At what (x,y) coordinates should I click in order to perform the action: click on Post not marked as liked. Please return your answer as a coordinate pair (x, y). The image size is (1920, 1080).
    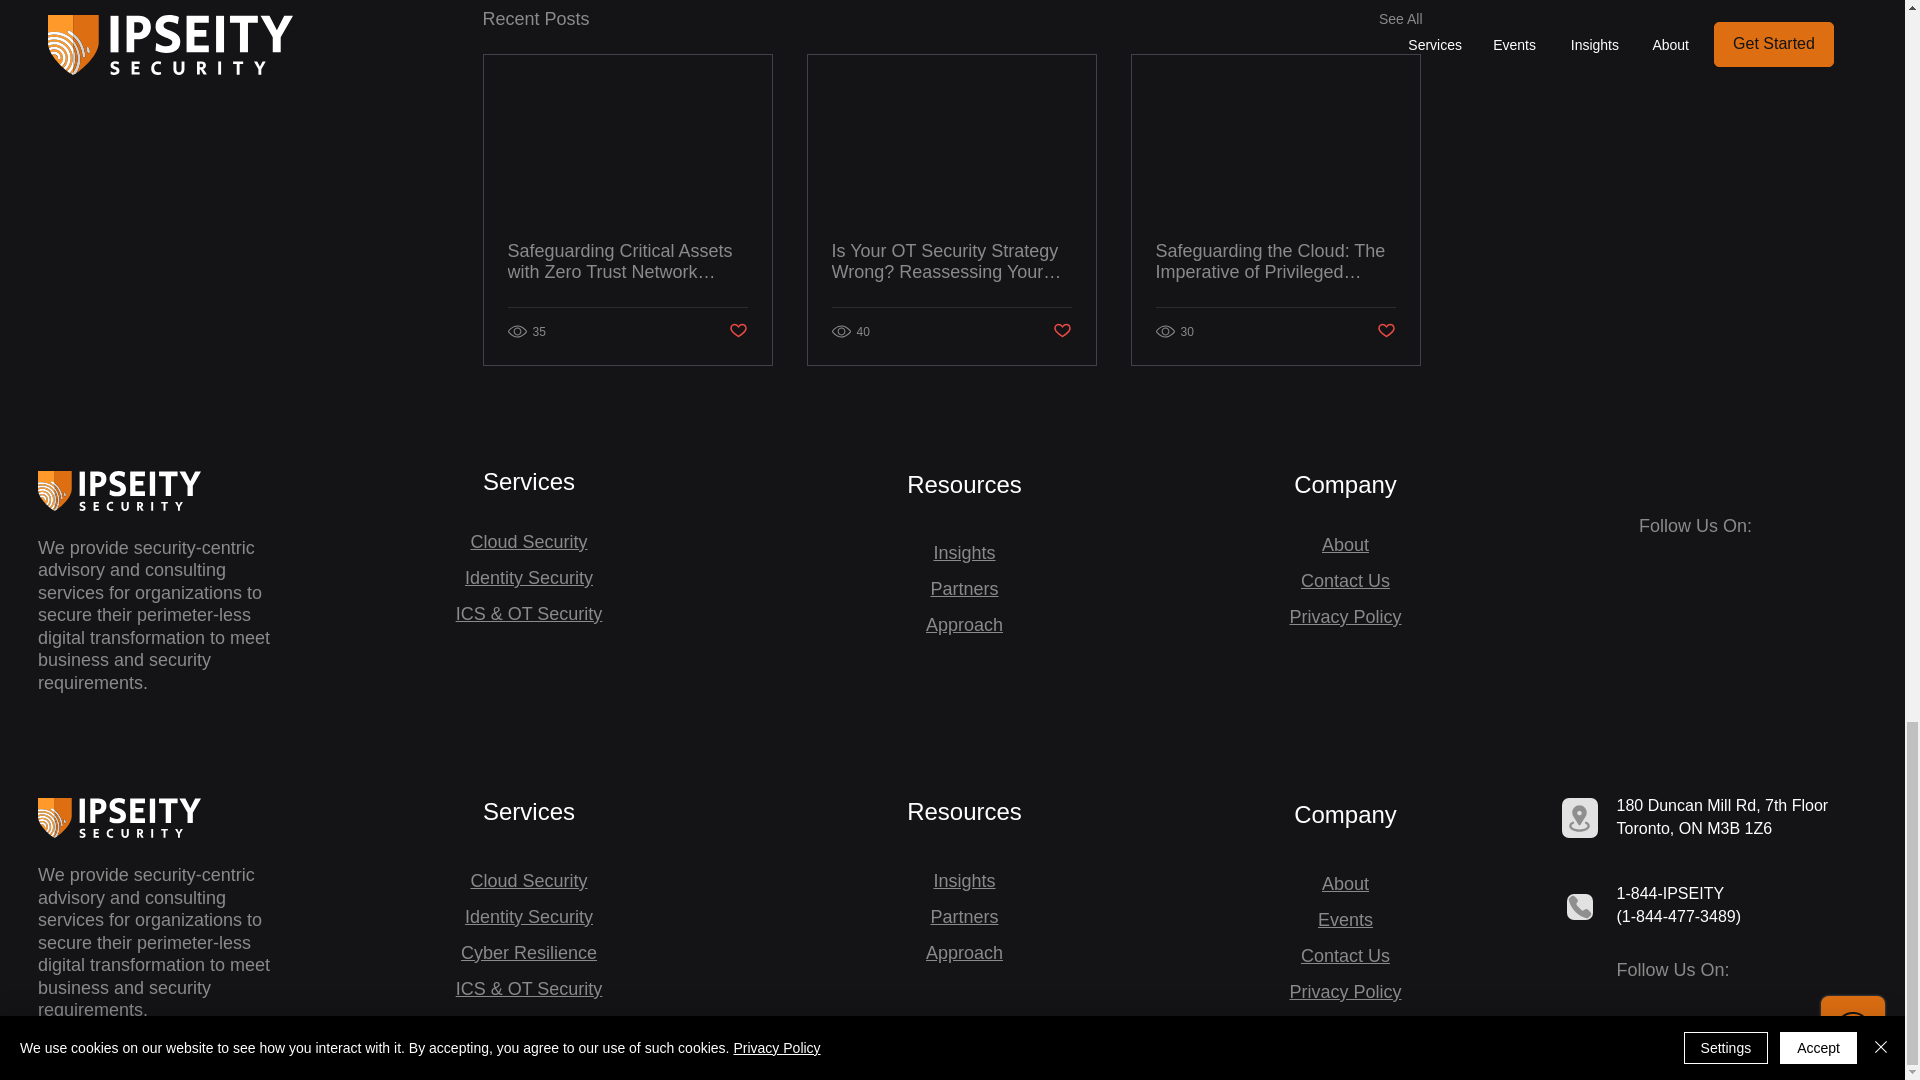
    Looking at the image, I should click on (1386, 331).